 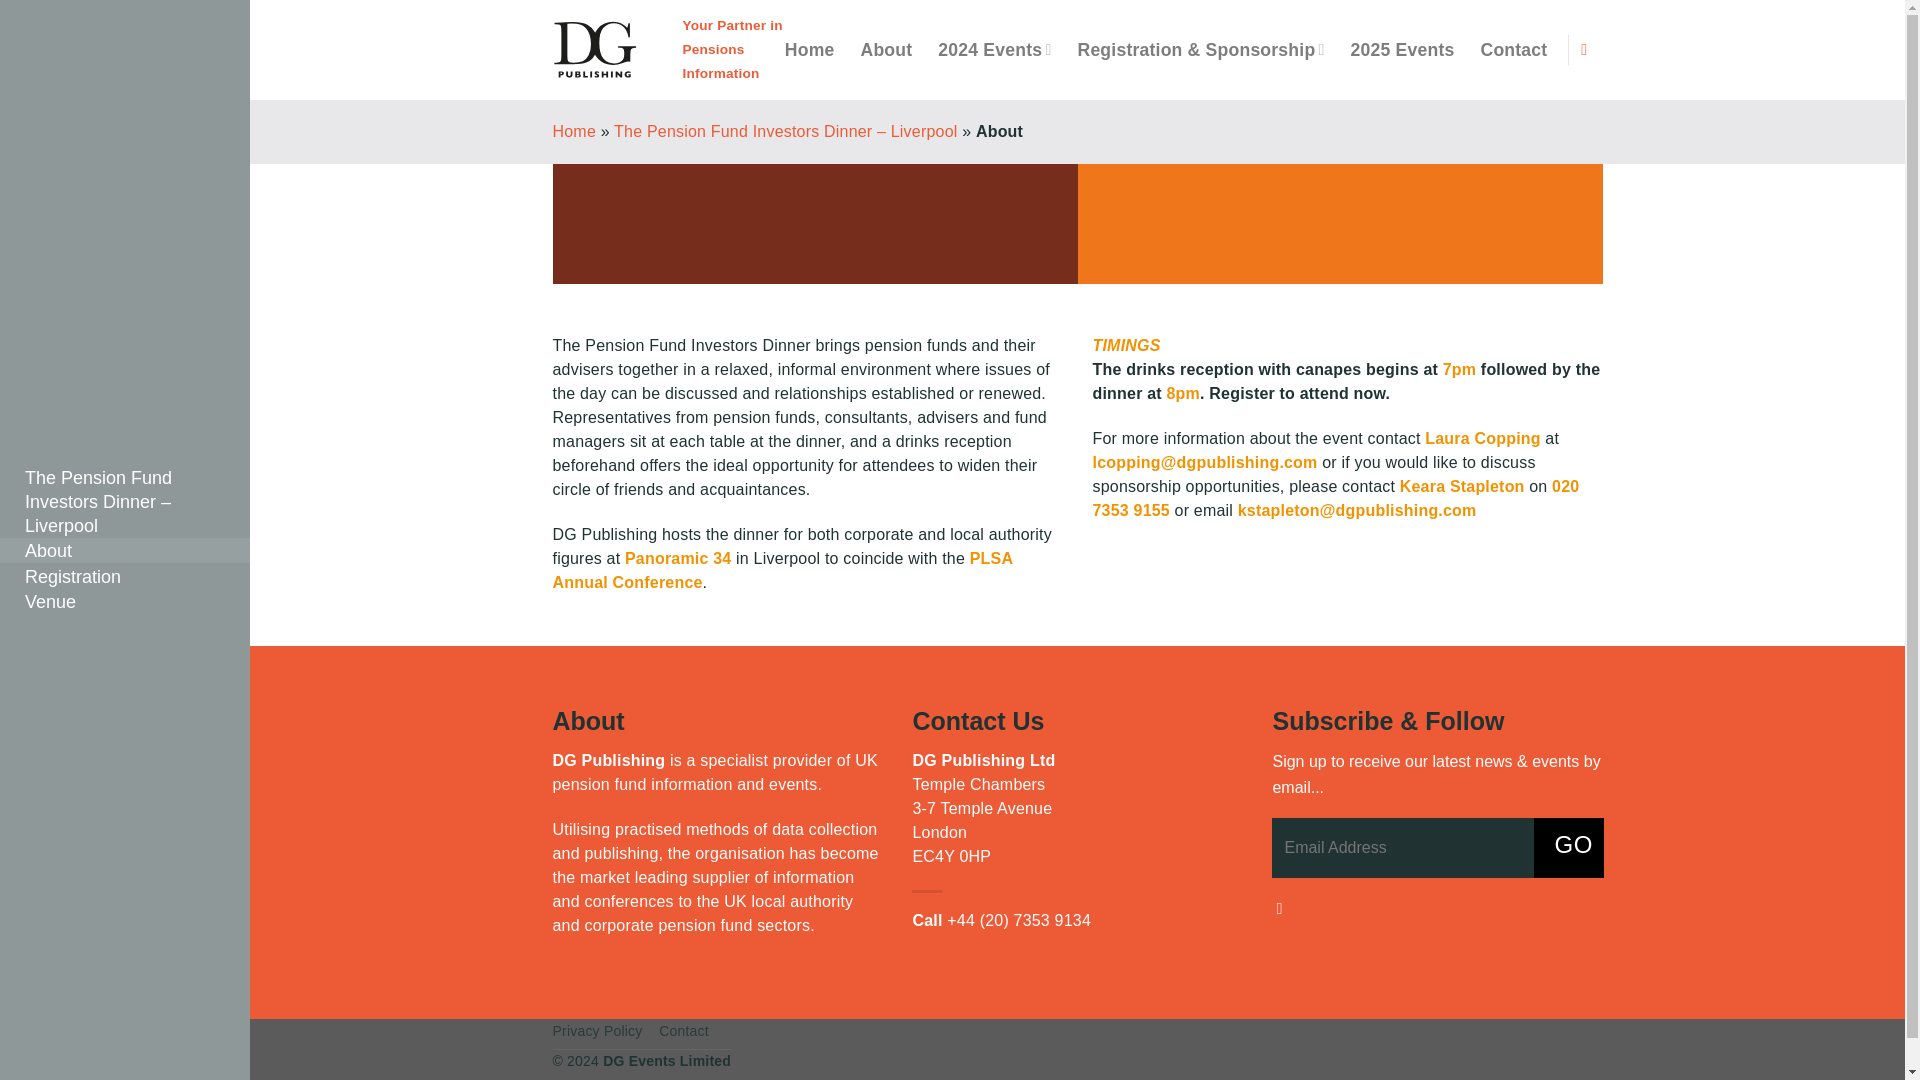 I want to click on 2024 Events, so click(x=994, y=50).